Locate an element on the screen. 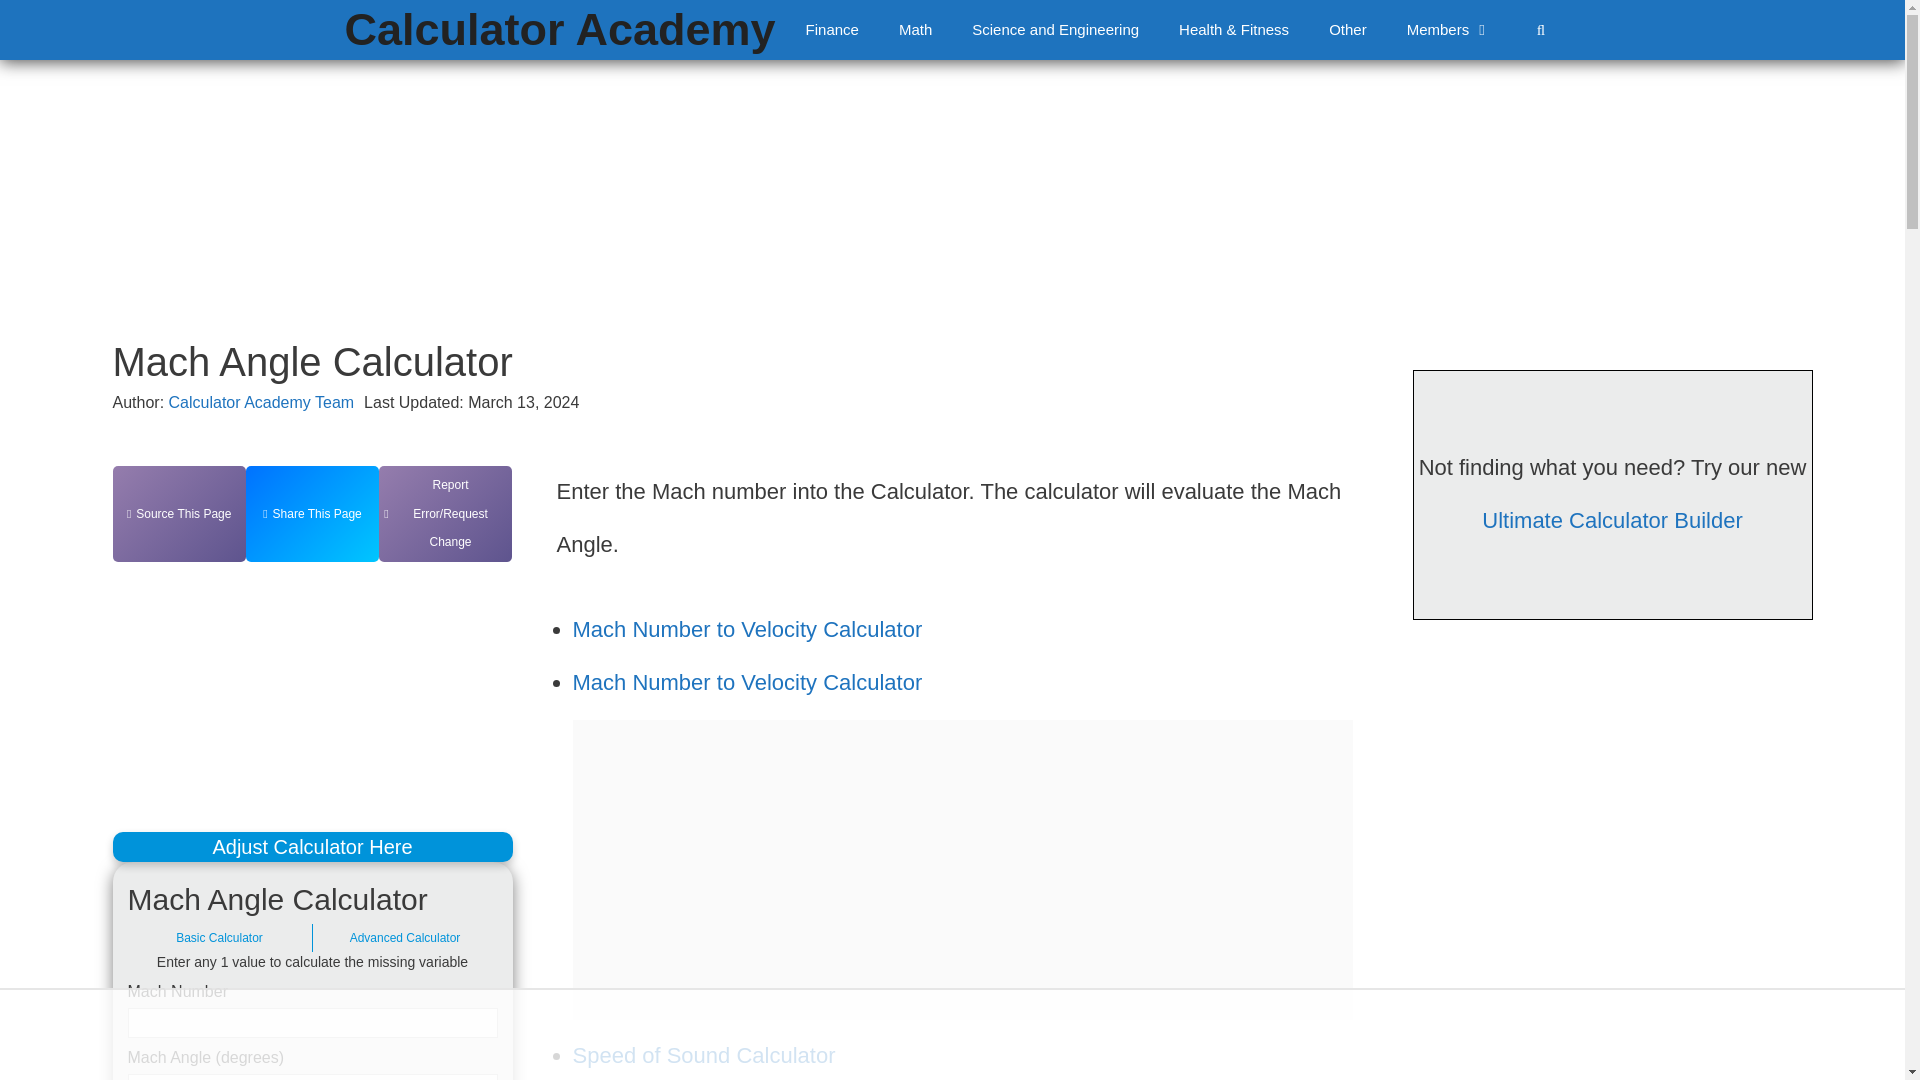 The image size is (1920, 1080). Calculator Academy is located at coordinates (560, 30).